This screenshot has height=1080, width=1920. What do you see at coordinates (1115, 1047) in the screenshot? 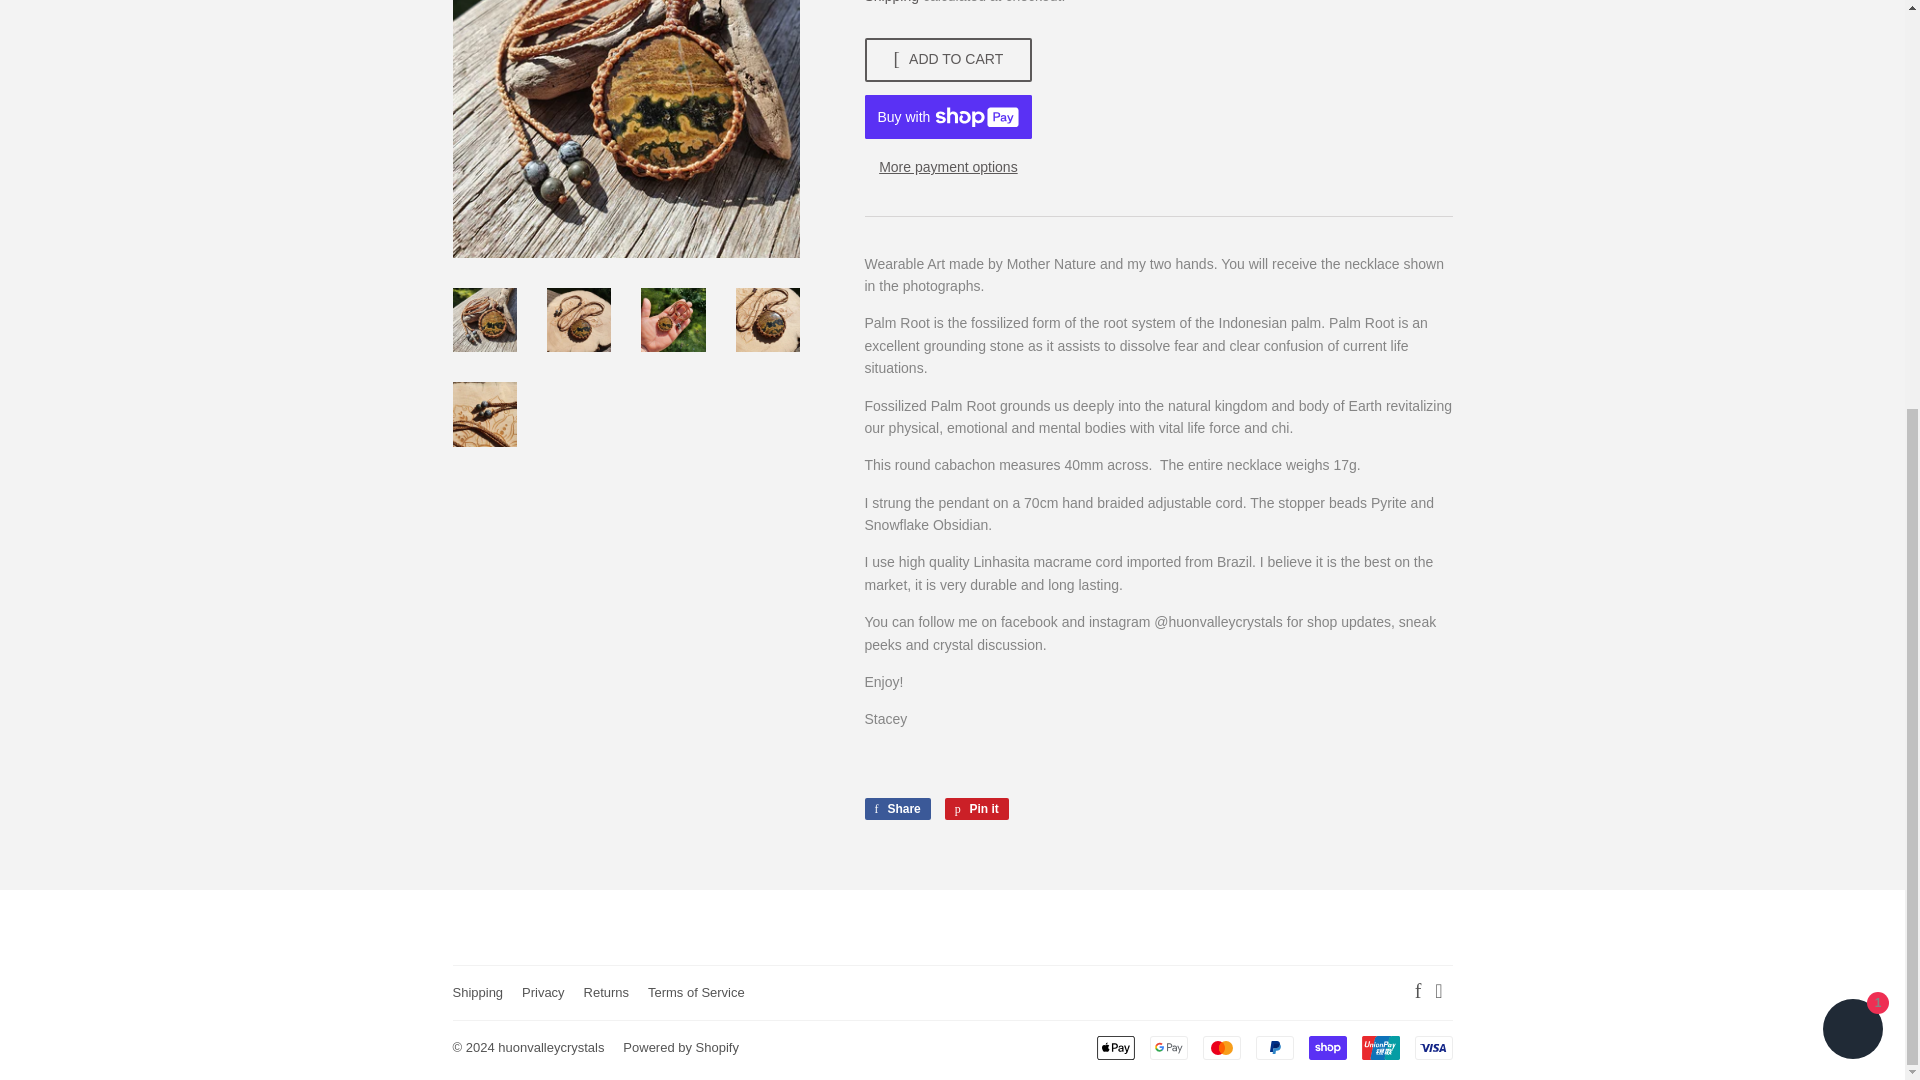
I see `Union Pay` at bounding box center [1115, 1047].